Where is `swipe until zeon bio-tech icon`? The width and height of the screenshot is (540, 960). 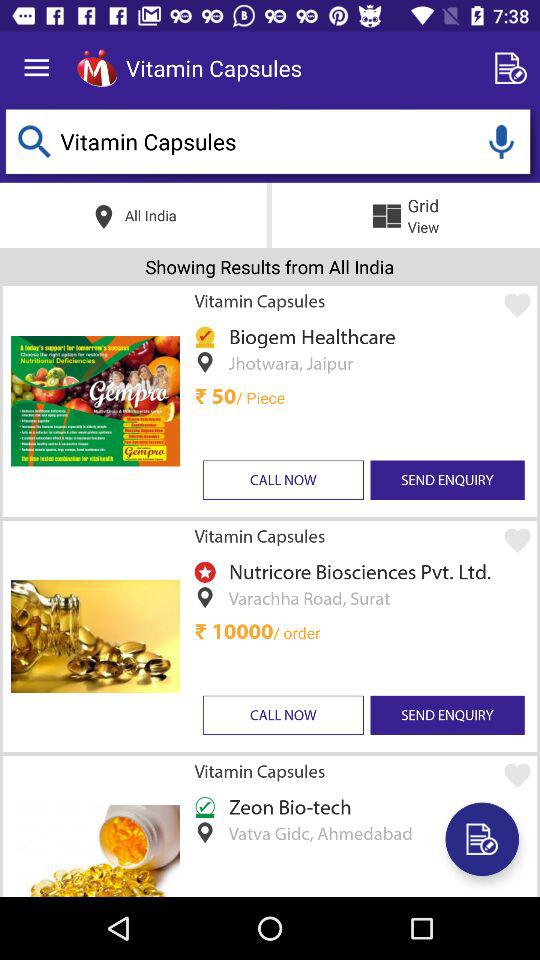
swipe until zeon bio-tech icon is located at coordinates (286, 806).